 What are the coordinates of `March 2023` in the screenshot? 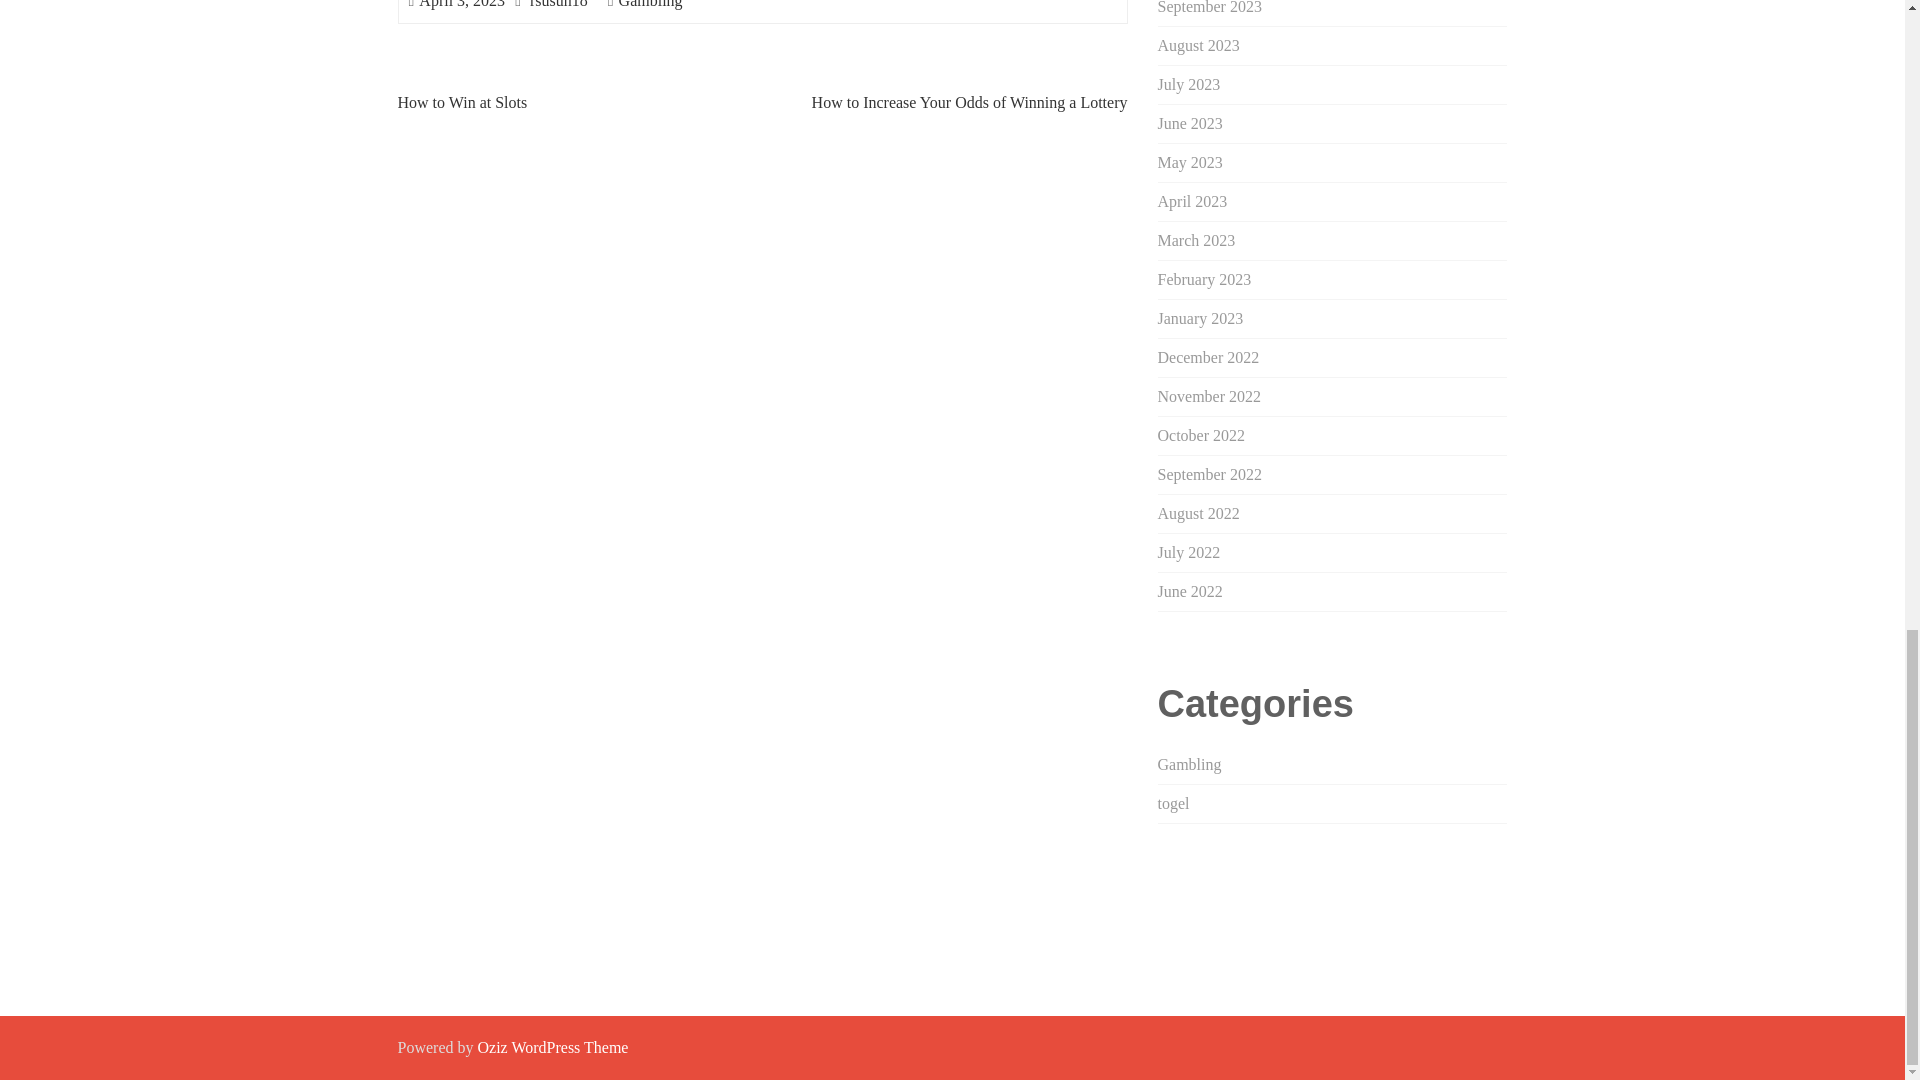 It's located at (1196, 240).